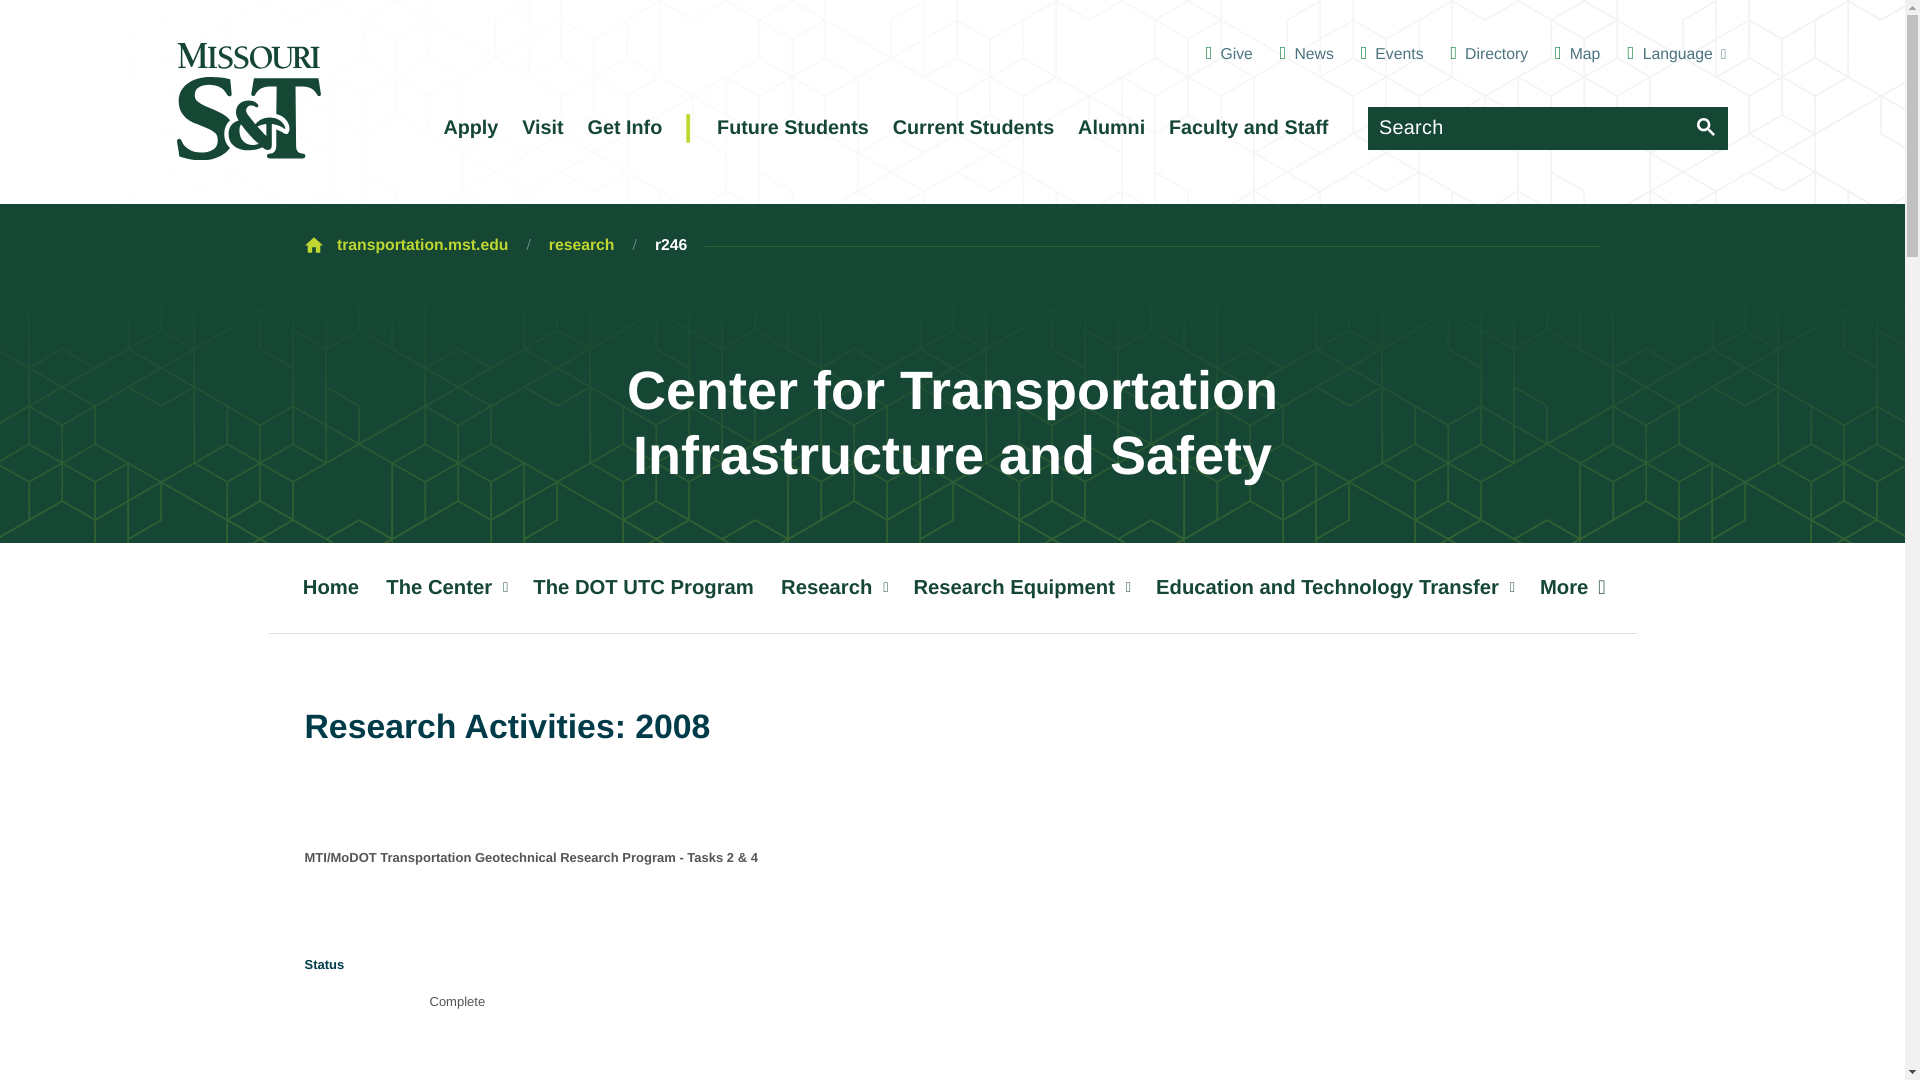 The height and width of the screenshot is (1080, 1920). I want to click on Current Students, so click(972, 128).